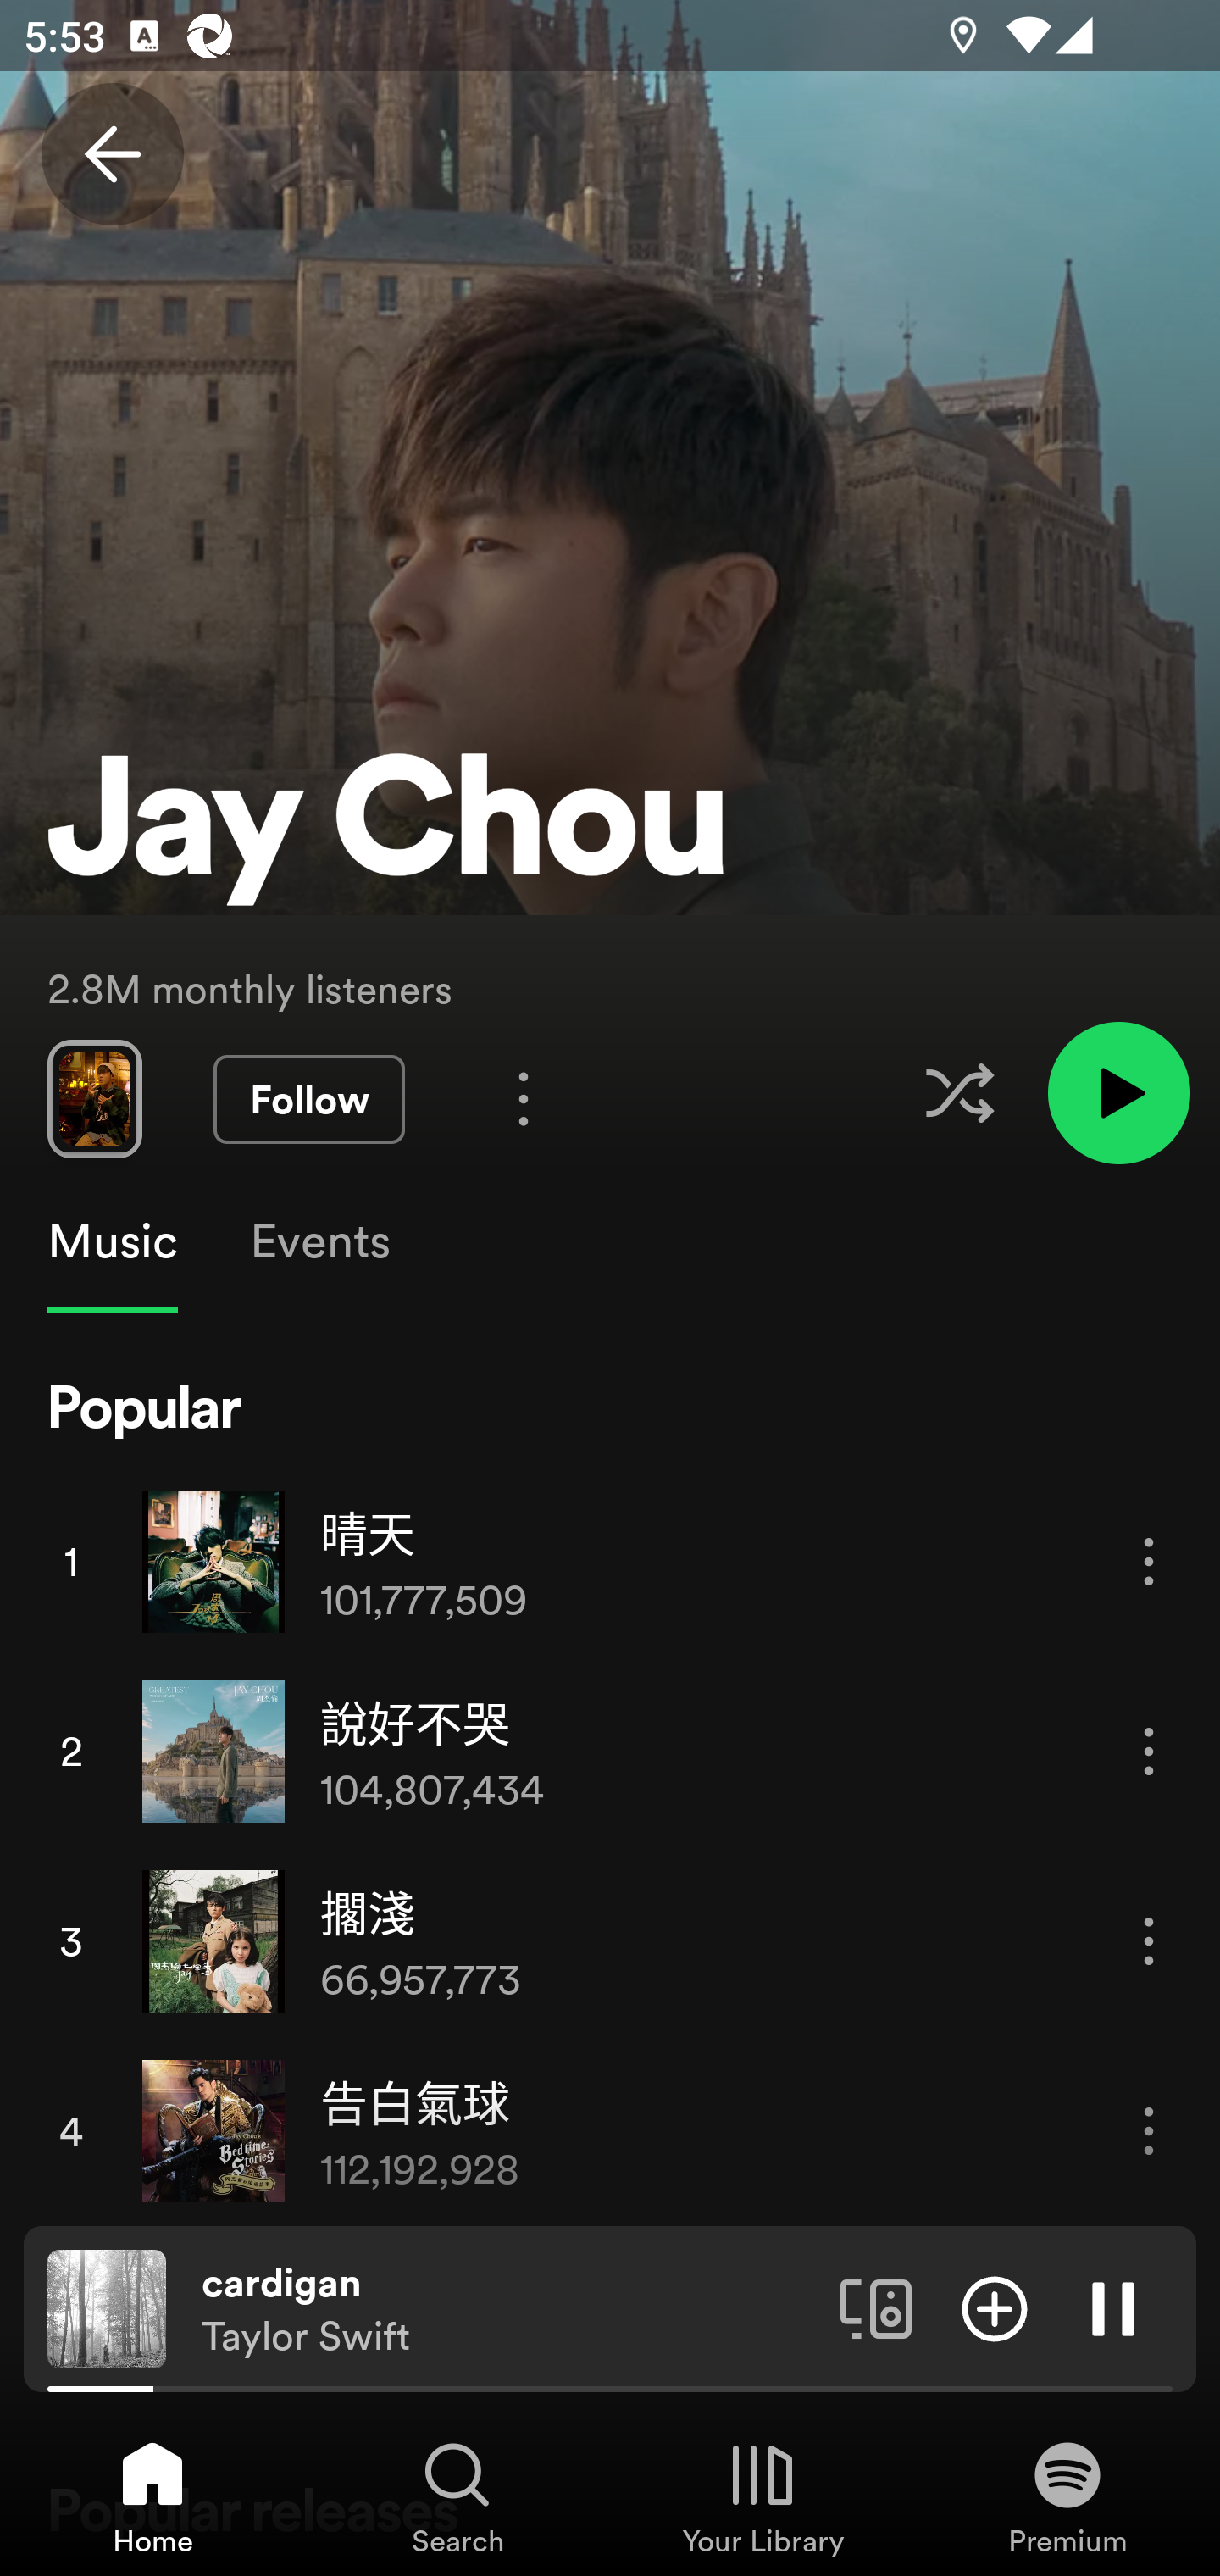  What do you see at coordinates (876, 2307) in the screenshot?
I see `Connect to a device. Opens the devices menu` at bounding box center [876, 2307].